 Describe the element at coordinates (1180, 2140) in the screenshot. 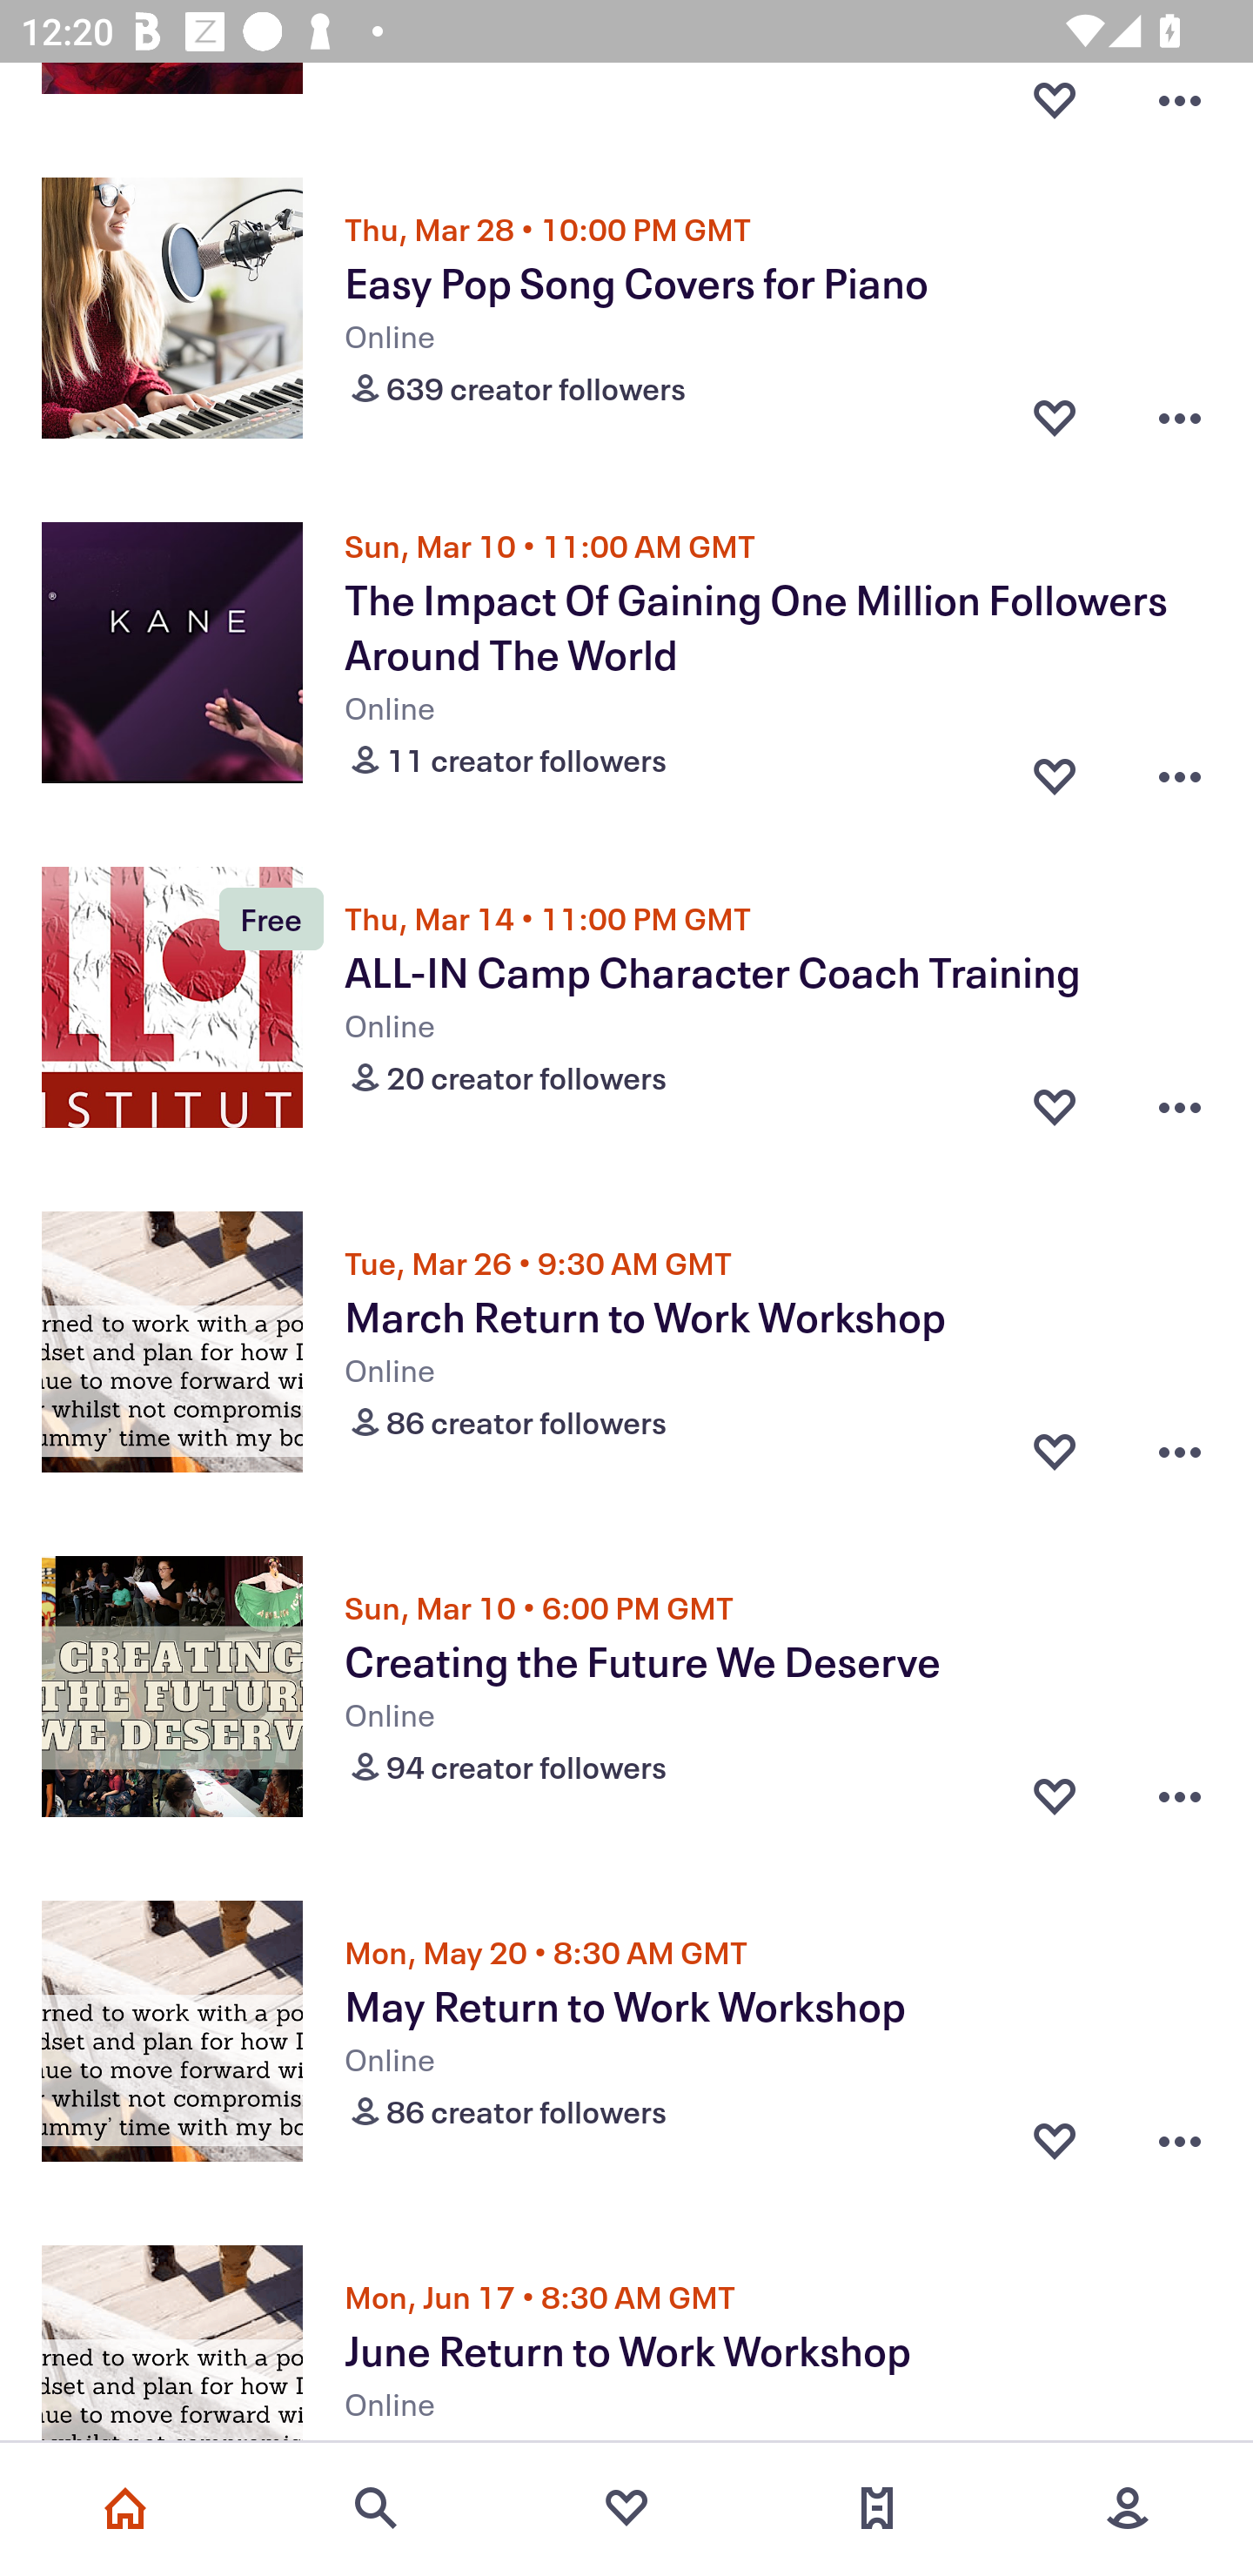

I see `Overflow menu button` at that location.